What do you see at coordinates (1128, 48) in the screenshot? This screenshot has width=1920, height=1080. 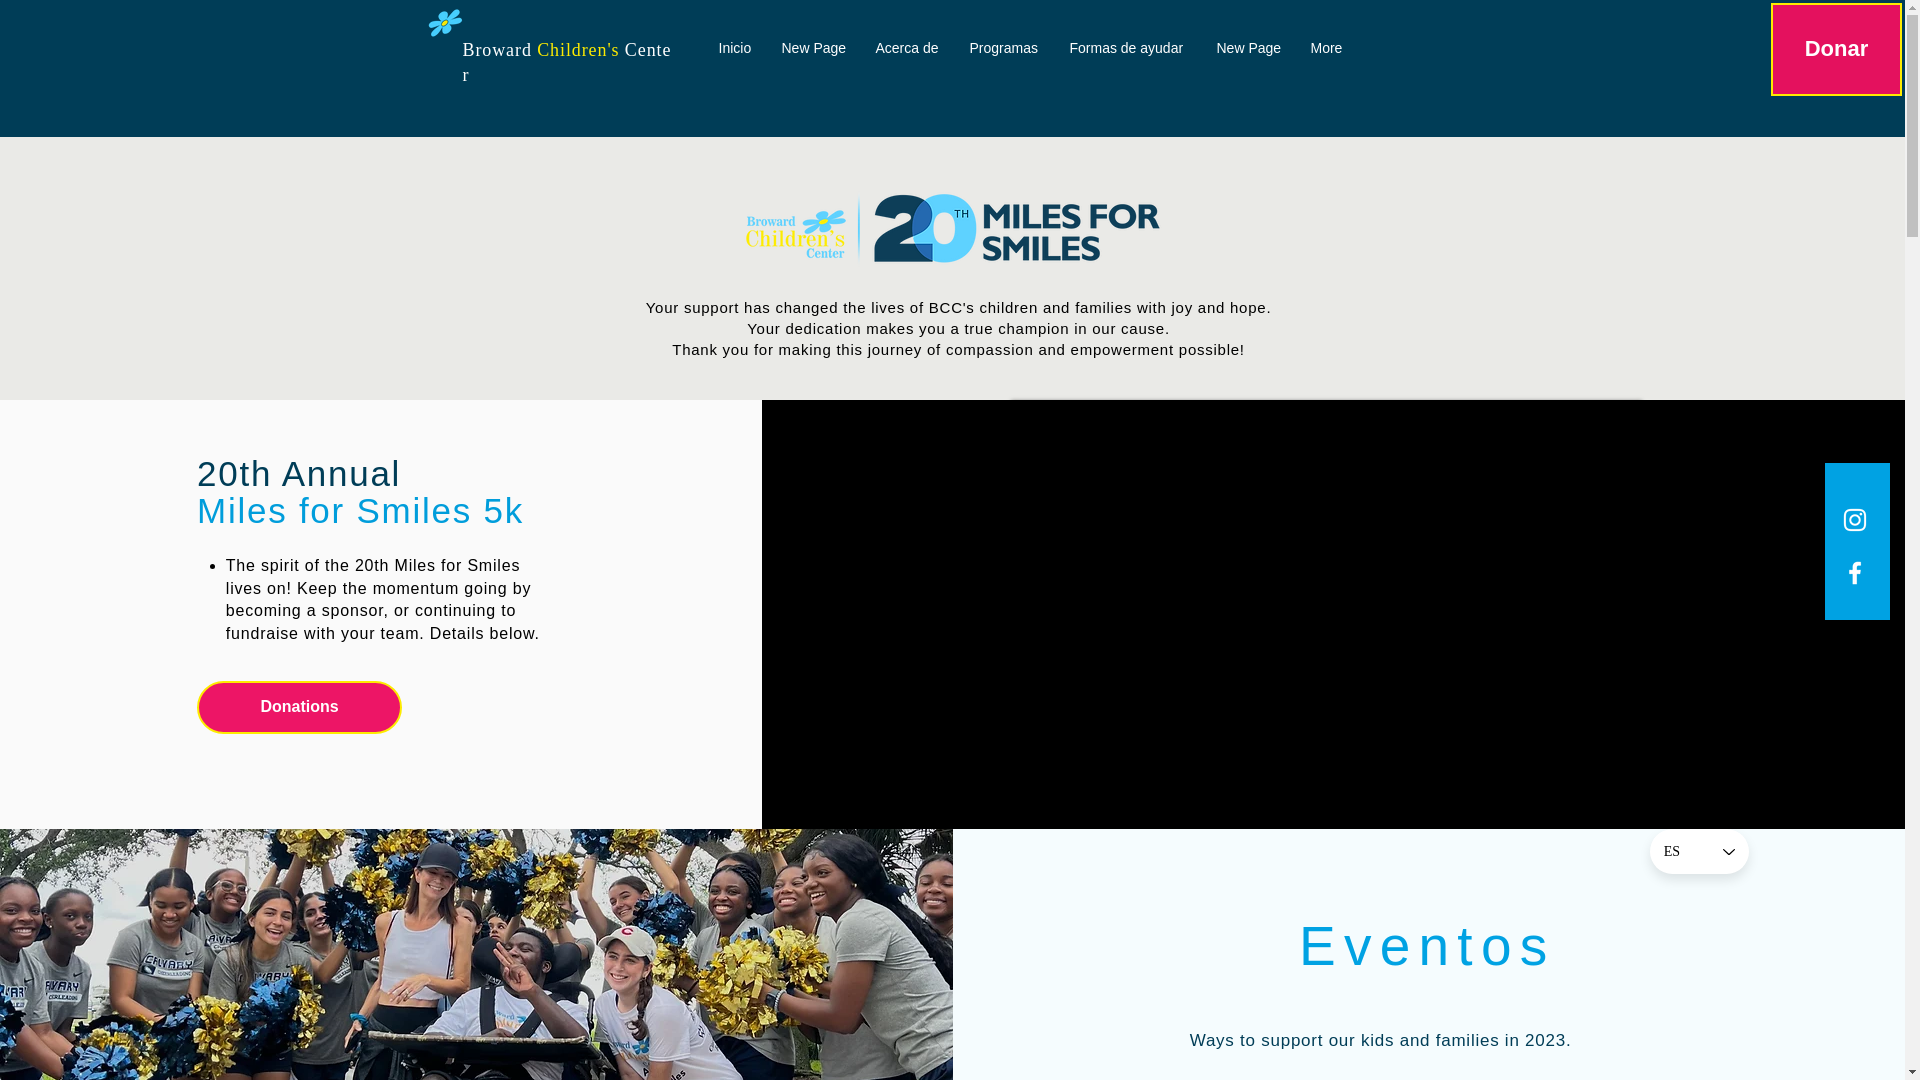 I see `Formas de ayudar` at bounding box center [1128, 48].